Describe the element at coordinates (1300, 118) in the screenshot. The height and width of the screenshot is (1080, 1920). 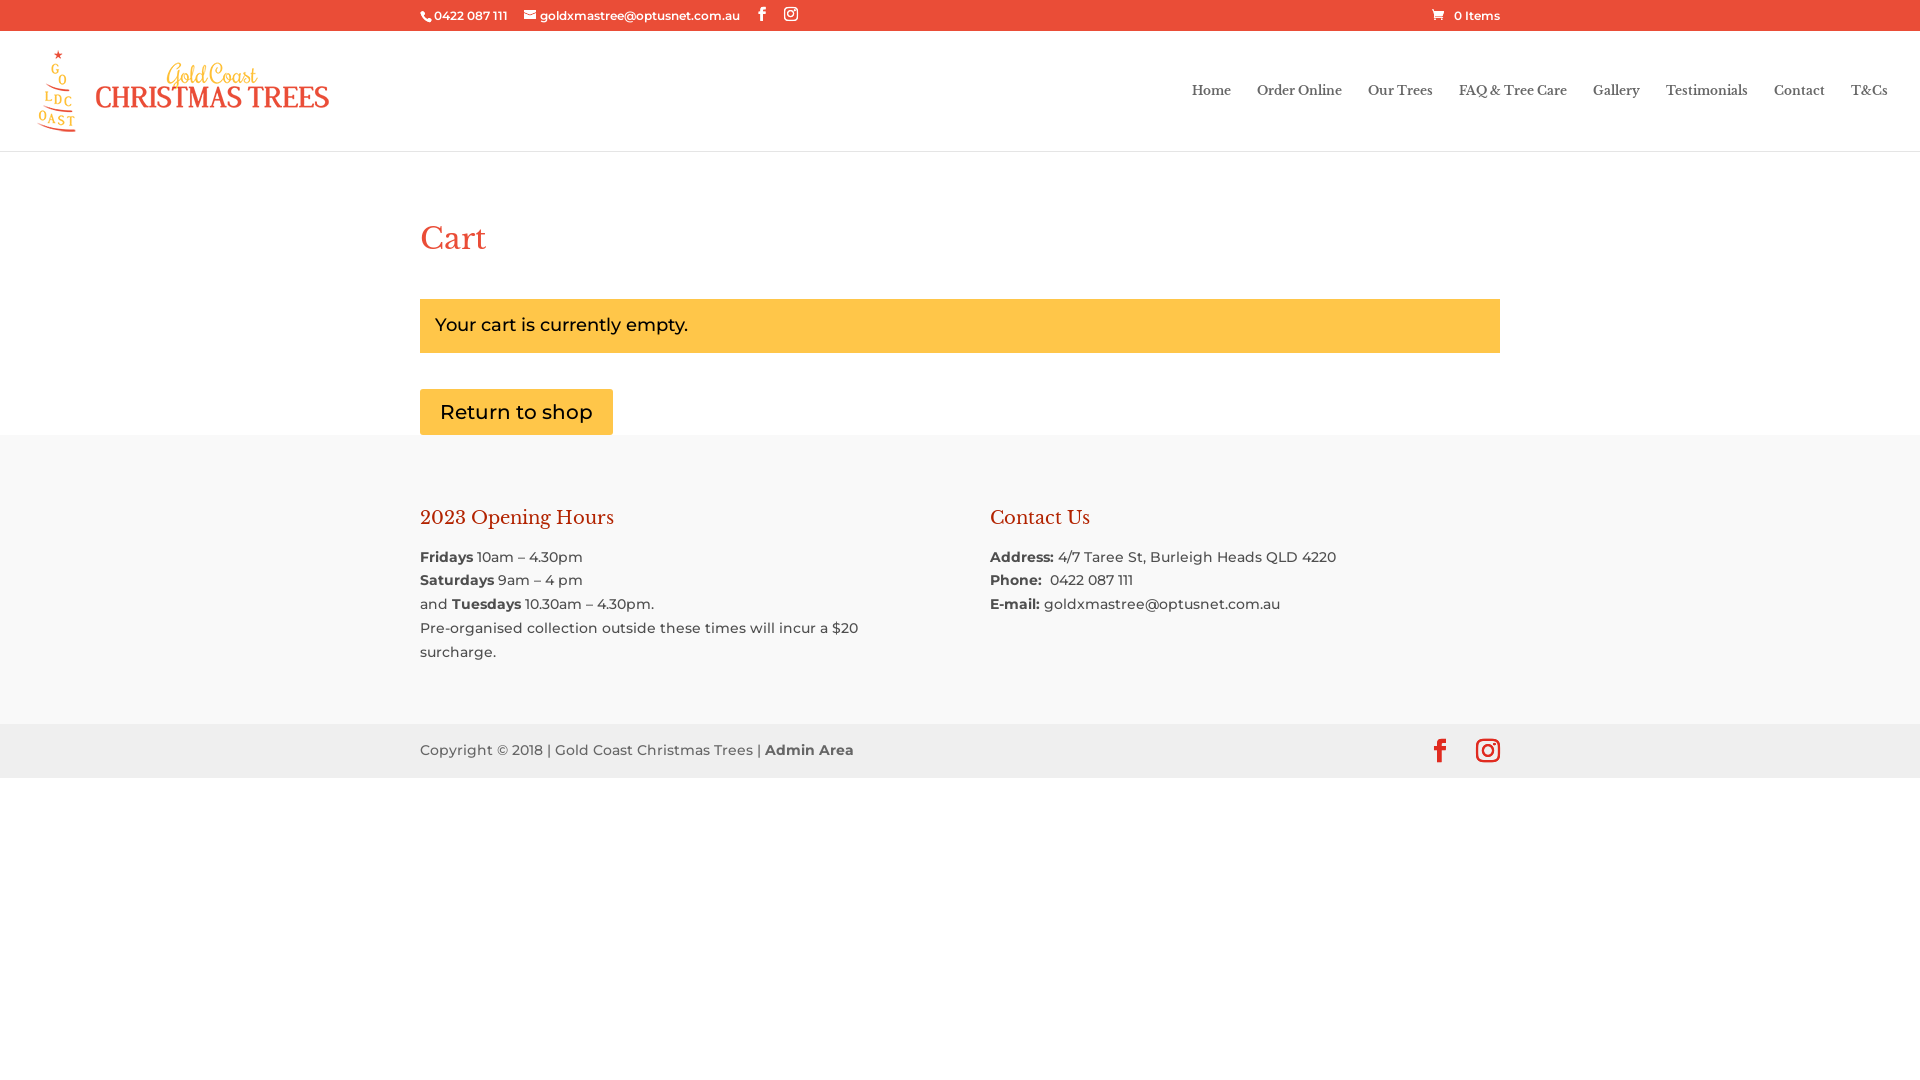
I see `Order Online` at that location.